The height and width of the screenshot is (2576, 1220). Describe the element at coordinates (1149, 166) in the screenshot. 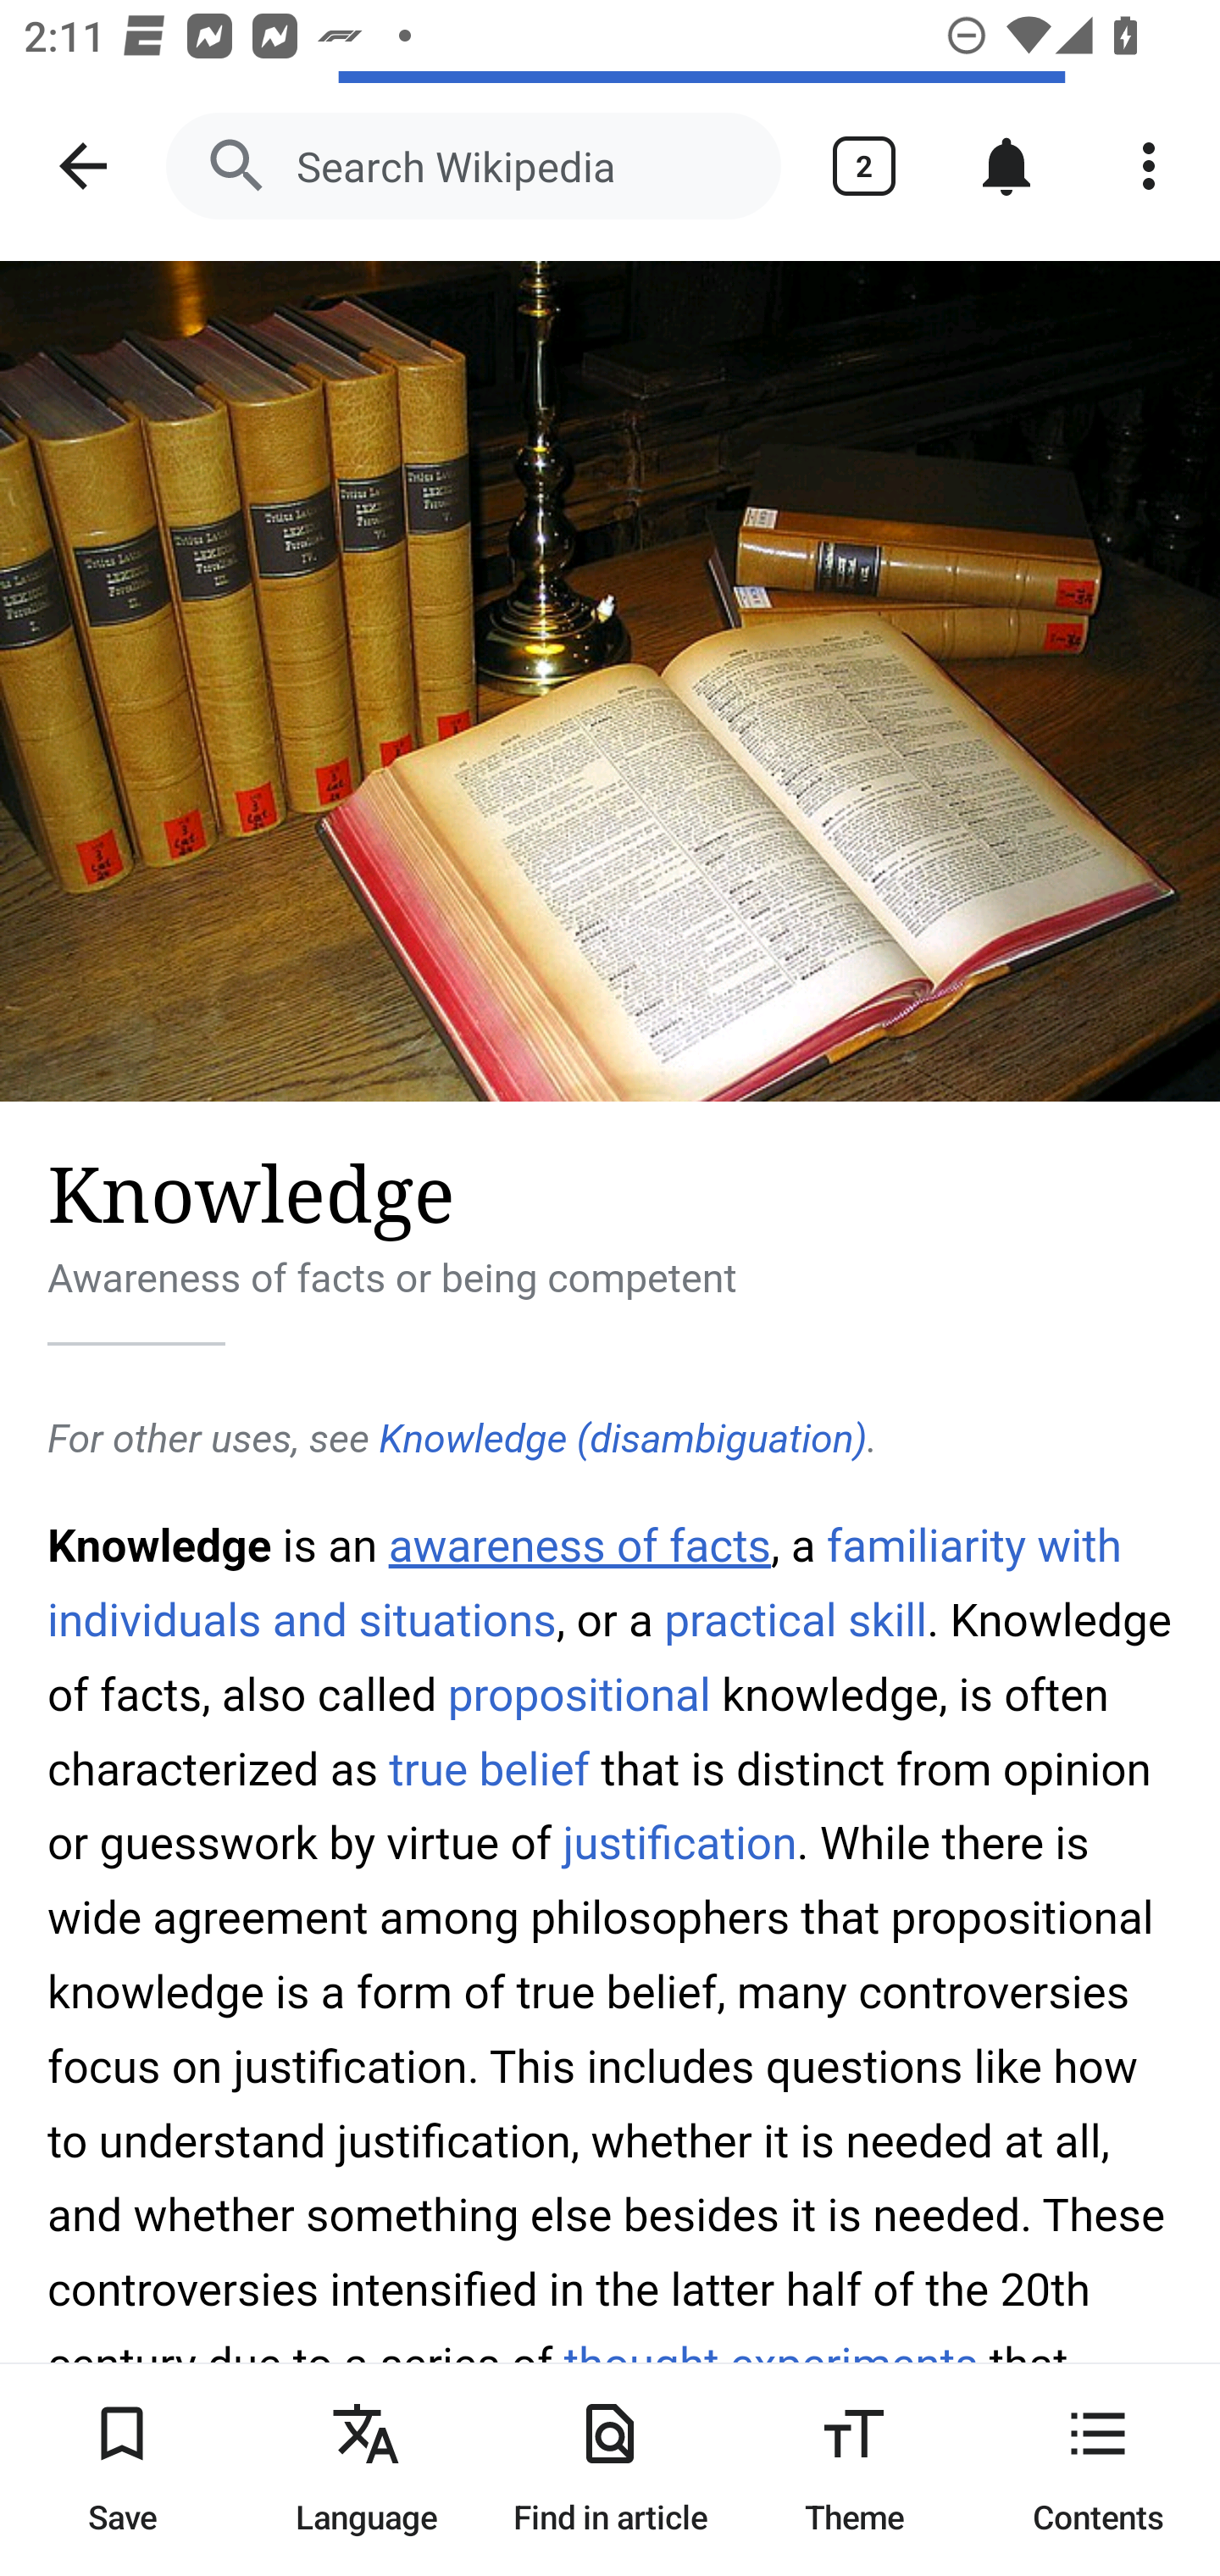

I see `More options` at that location.